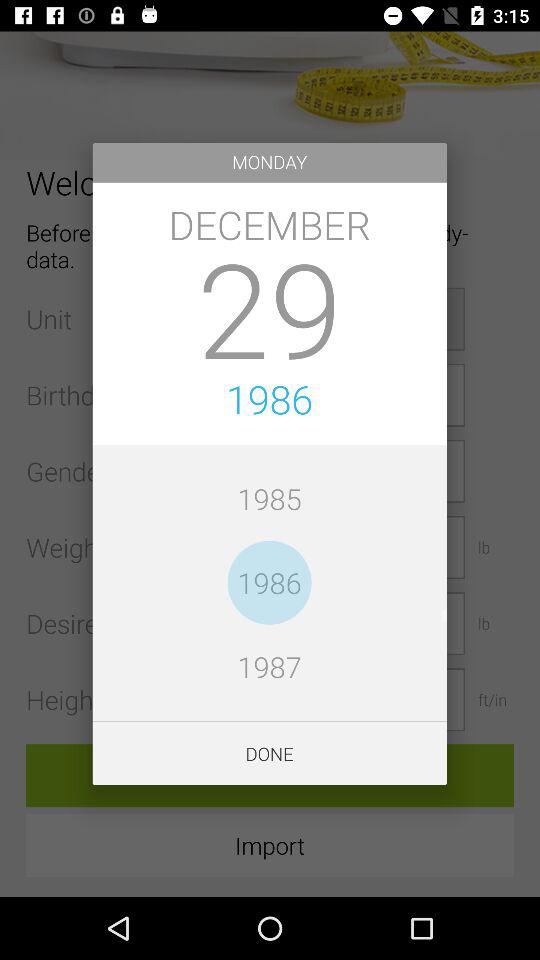  Describe the element at coordinates (270, 754) in the screenshot. I see `turn off done item` at that location.